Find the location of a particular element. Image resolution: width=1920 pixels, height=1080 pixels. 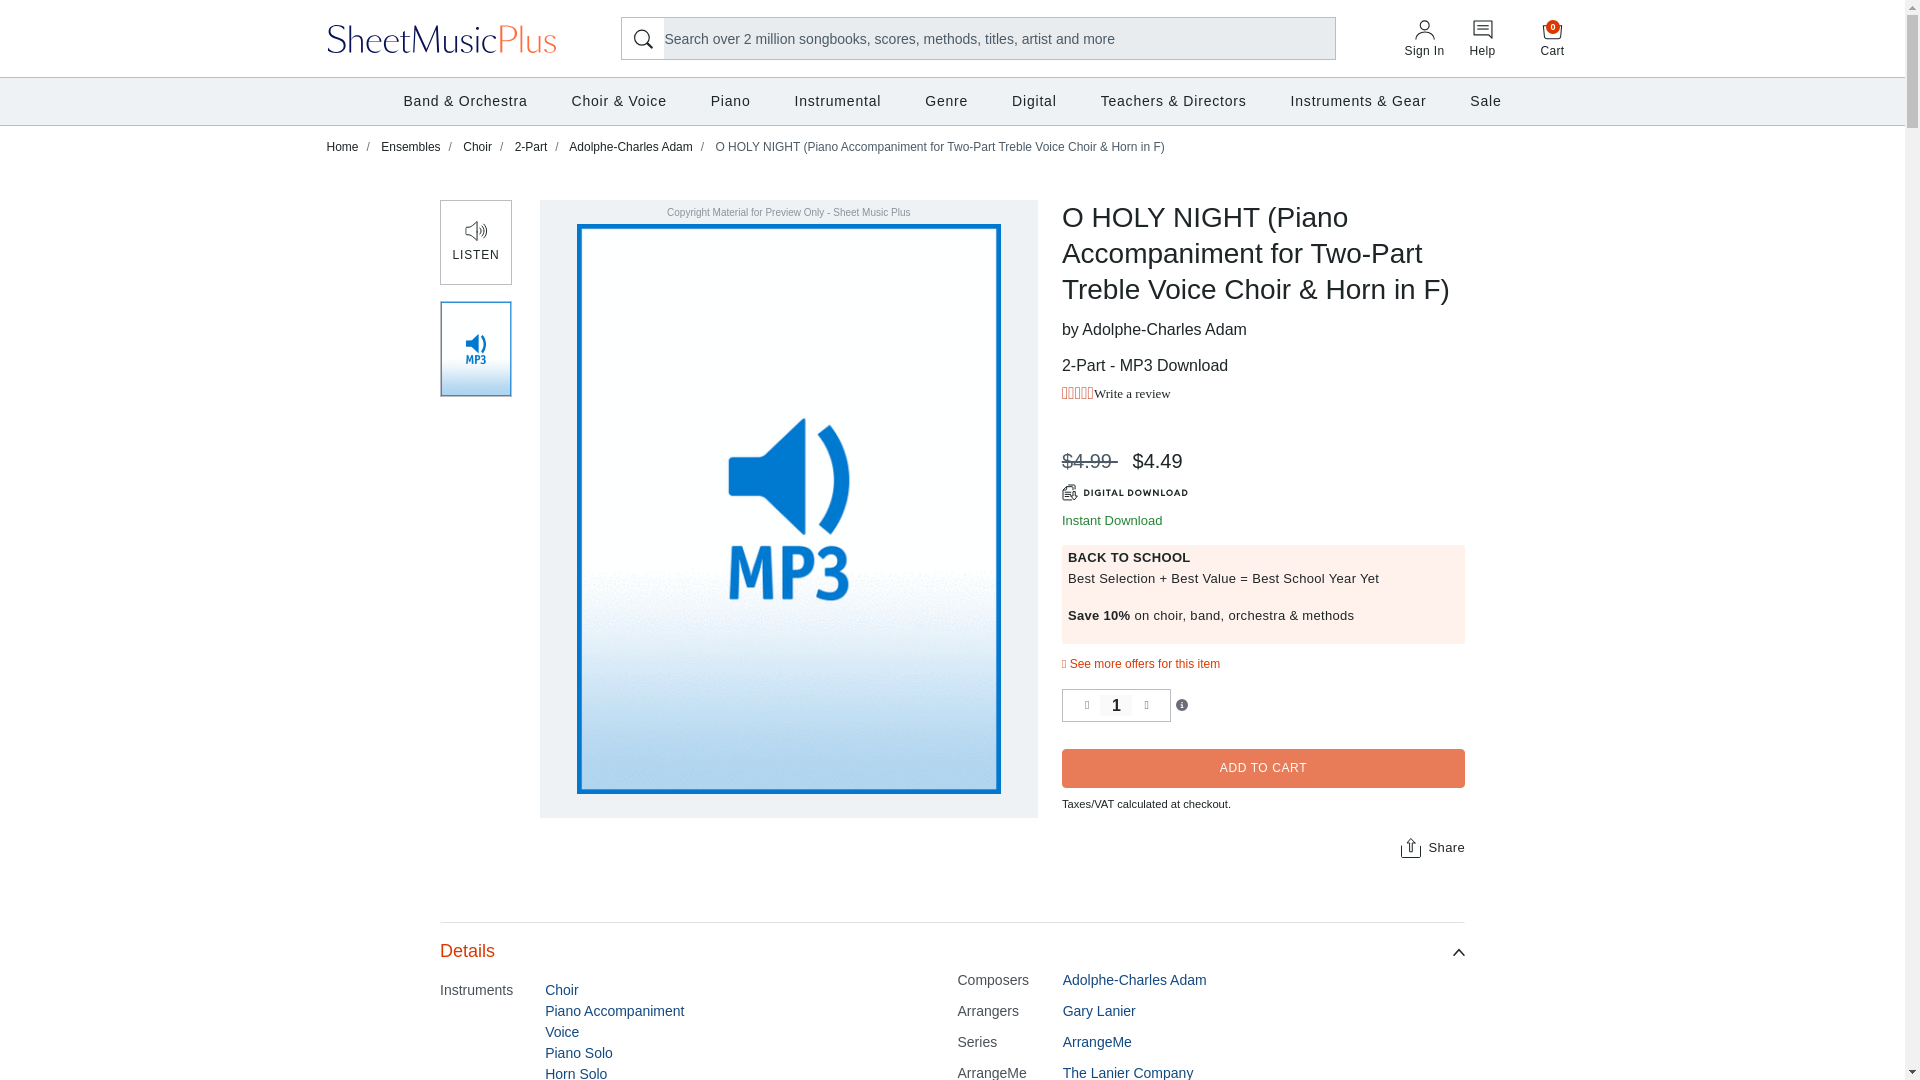

Help is located at coordinates (1482, 39).